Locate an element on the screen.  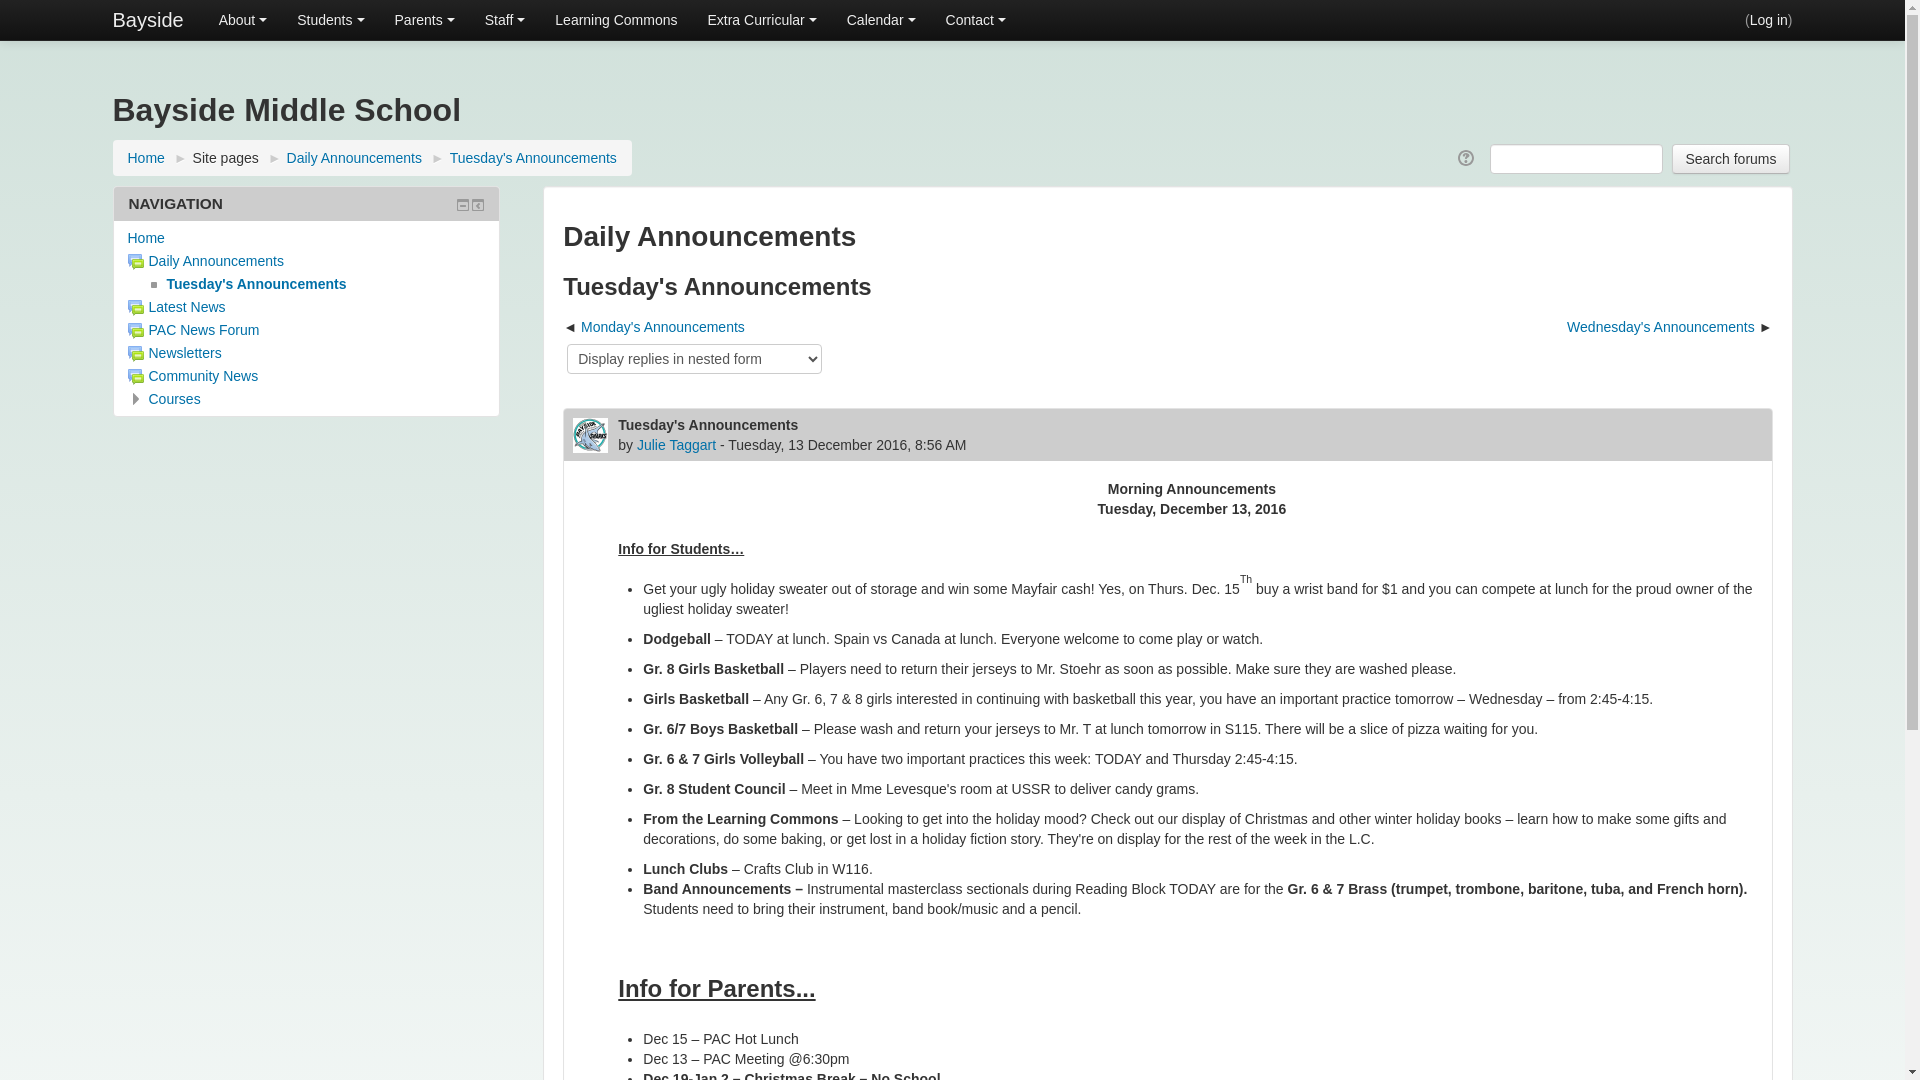
Dock Navigation block is located at coordinates (478, 205).